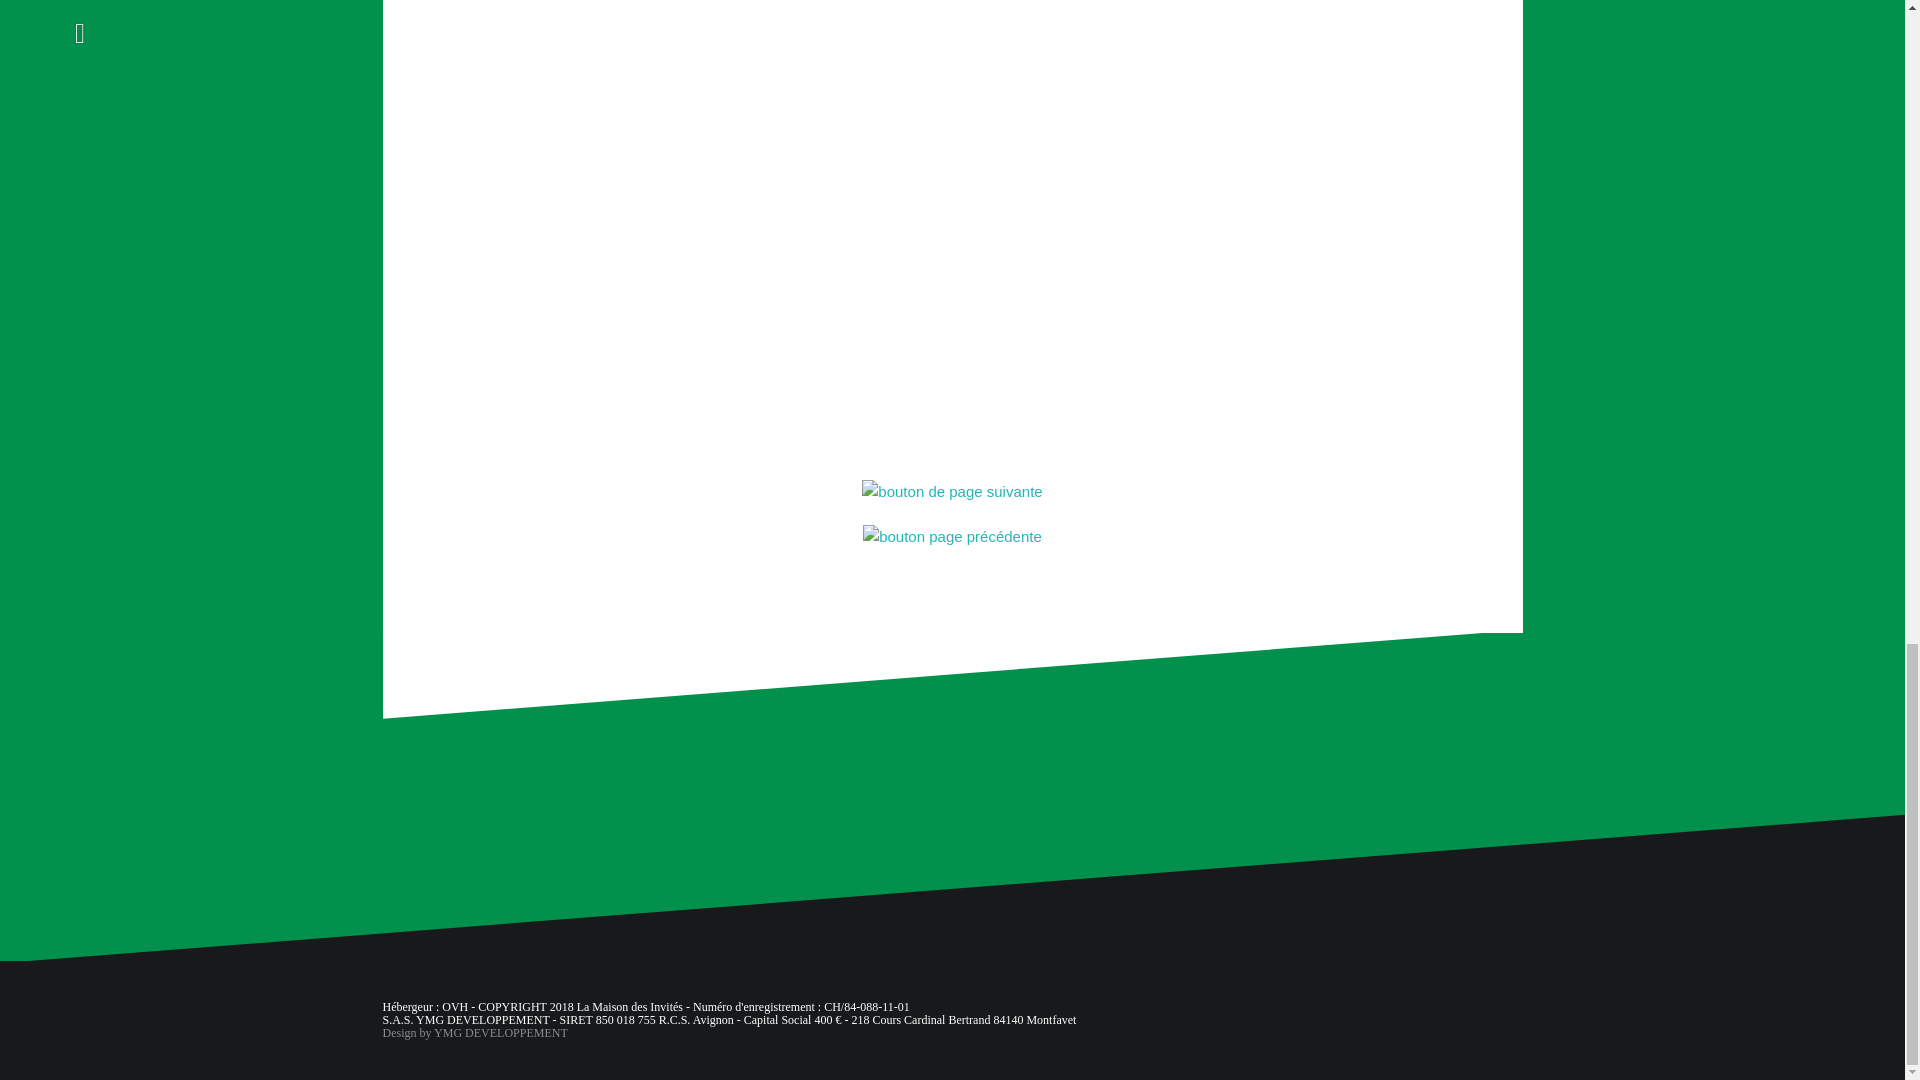 This screenshot has height=1080, width=1920. I want to click on page-suivante, so click(952, 491).